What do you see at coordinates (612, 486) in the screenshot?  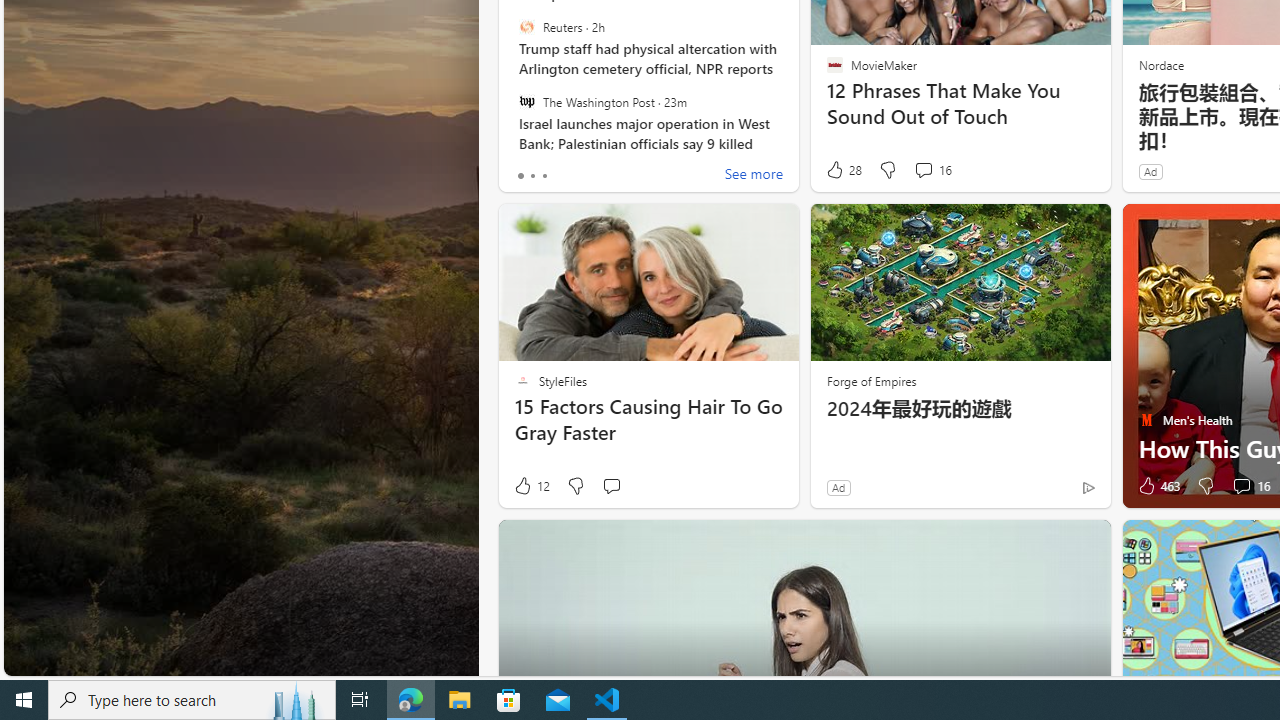 I see `Start the conversation` at bounding box center [612, 486].